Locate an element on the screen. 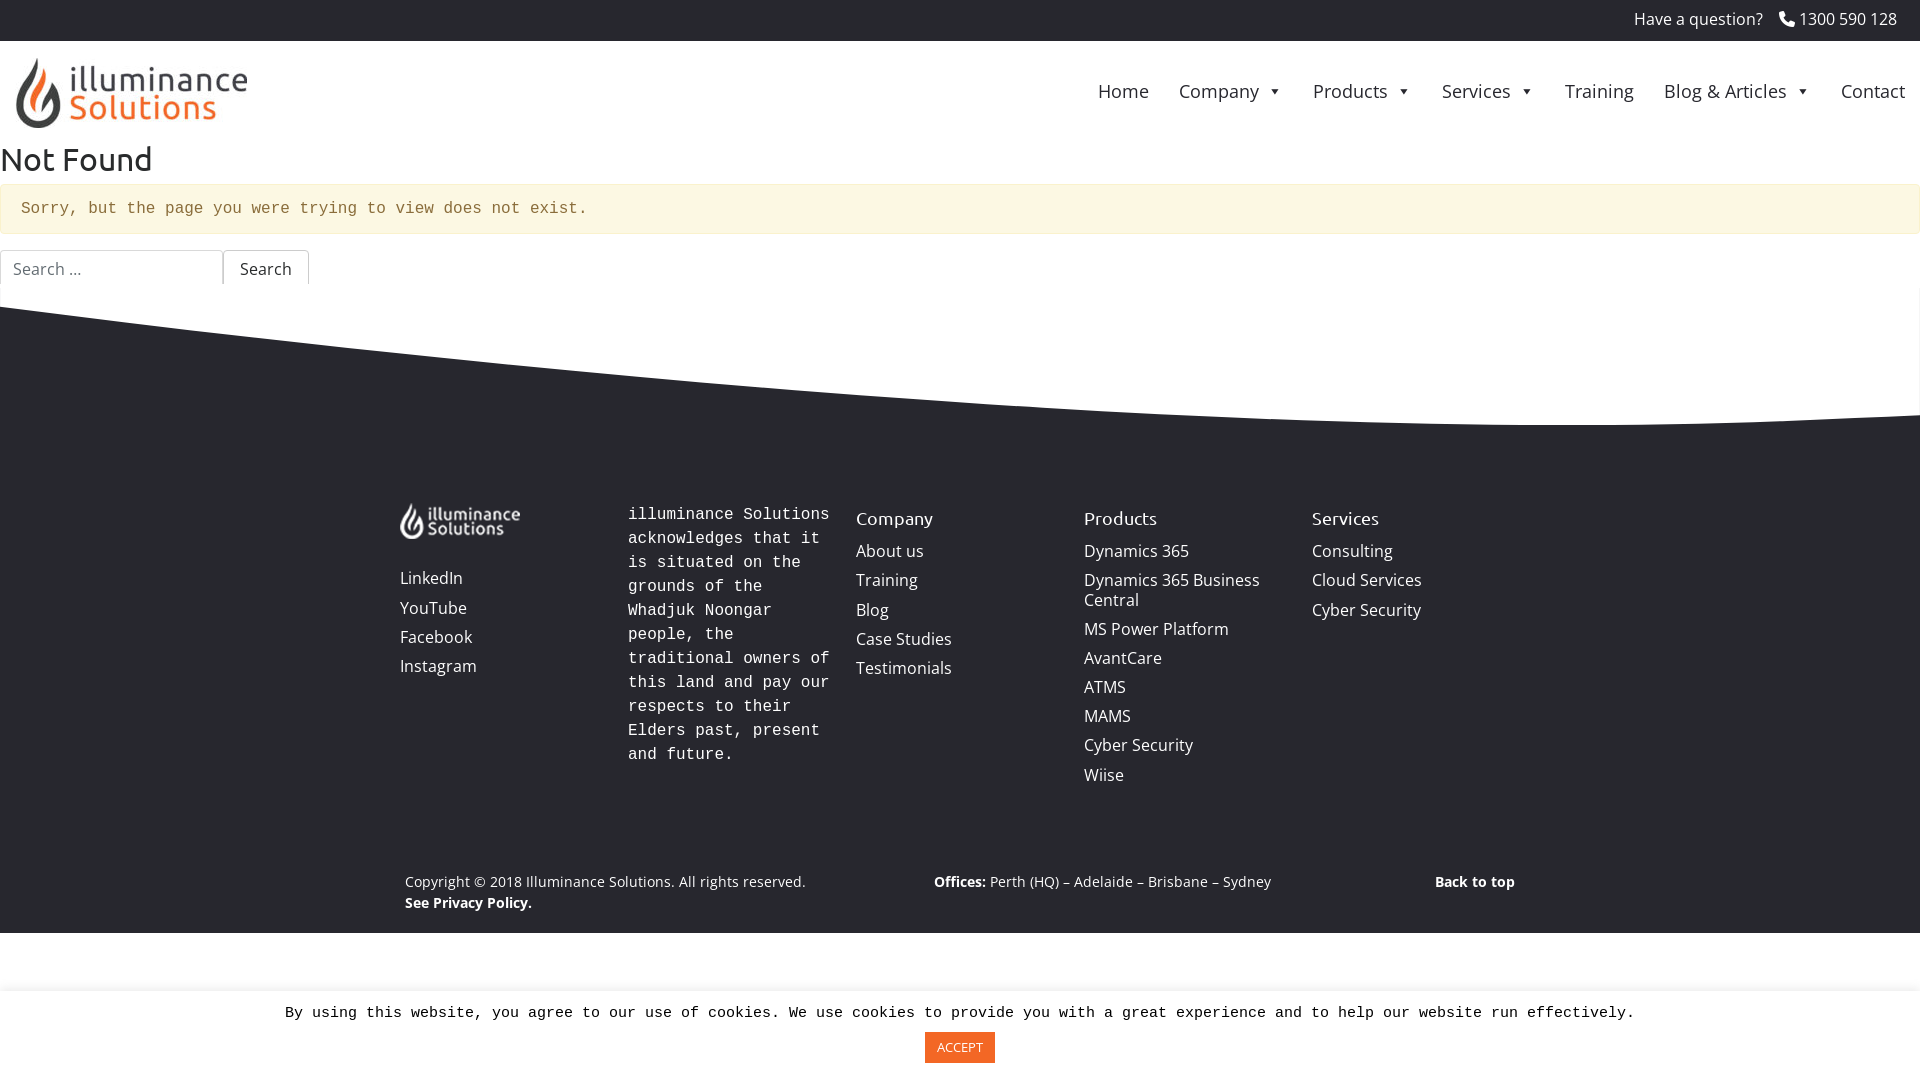 The image size is (1920, 1080). Instagram is located at coordinates (438, 666).